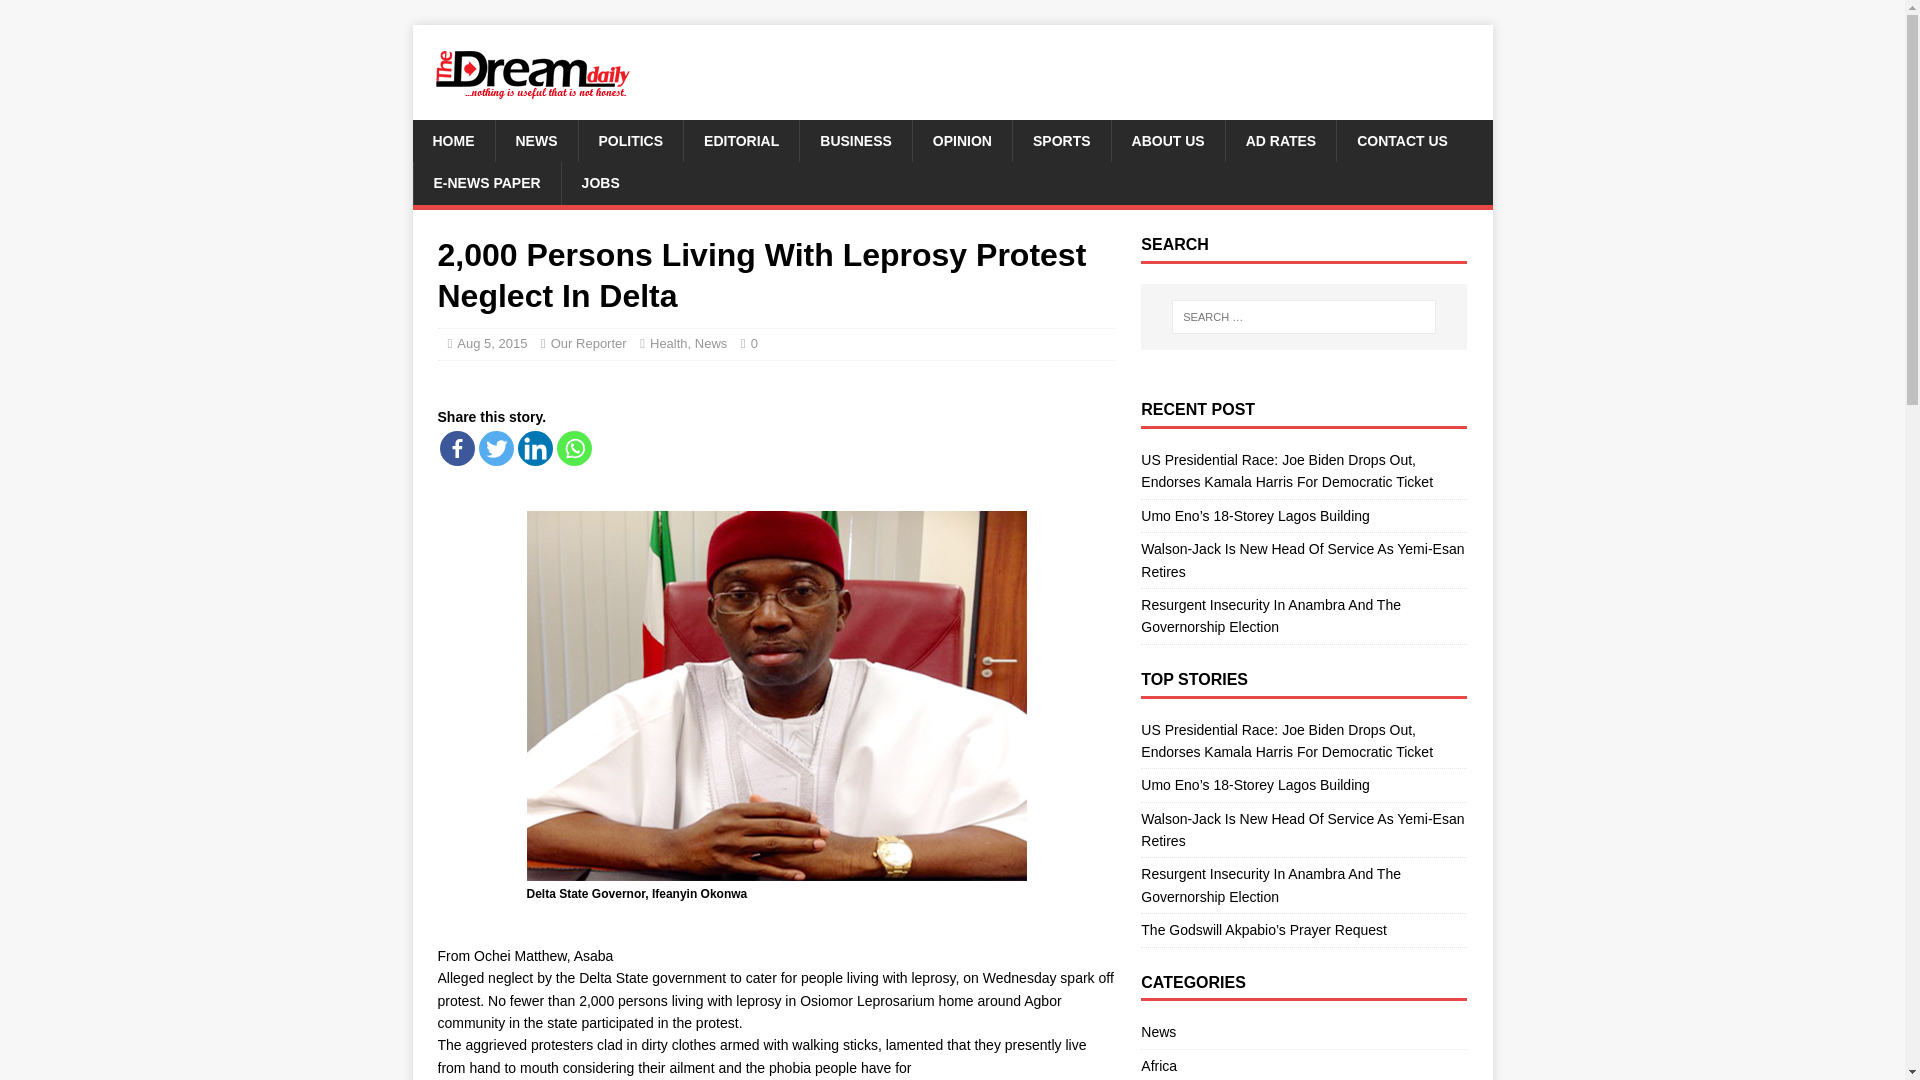 The width and height of the screenshot is (1920, 1080). Describe the element at coordinates (574, 448) in the screenshot. I see `Whatsapp` at that location.